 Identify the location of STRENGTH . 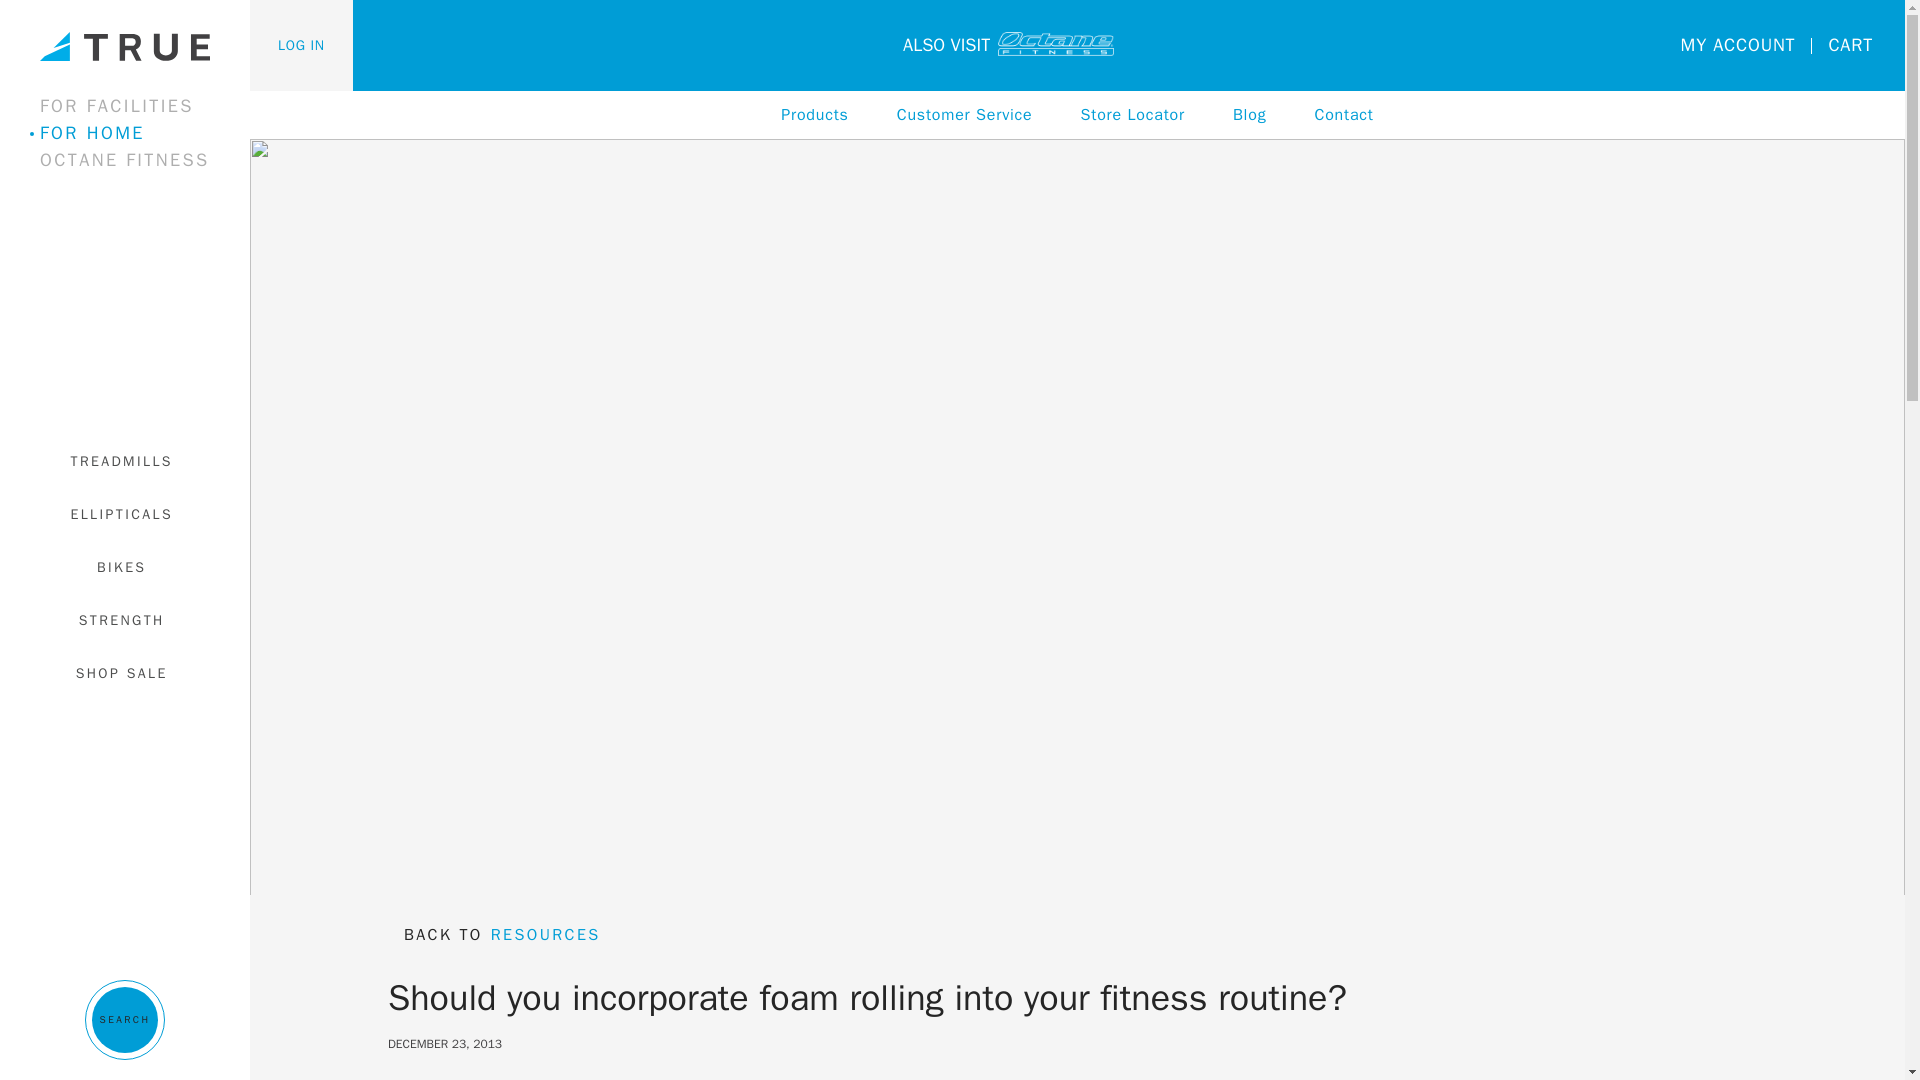
(124, 620).